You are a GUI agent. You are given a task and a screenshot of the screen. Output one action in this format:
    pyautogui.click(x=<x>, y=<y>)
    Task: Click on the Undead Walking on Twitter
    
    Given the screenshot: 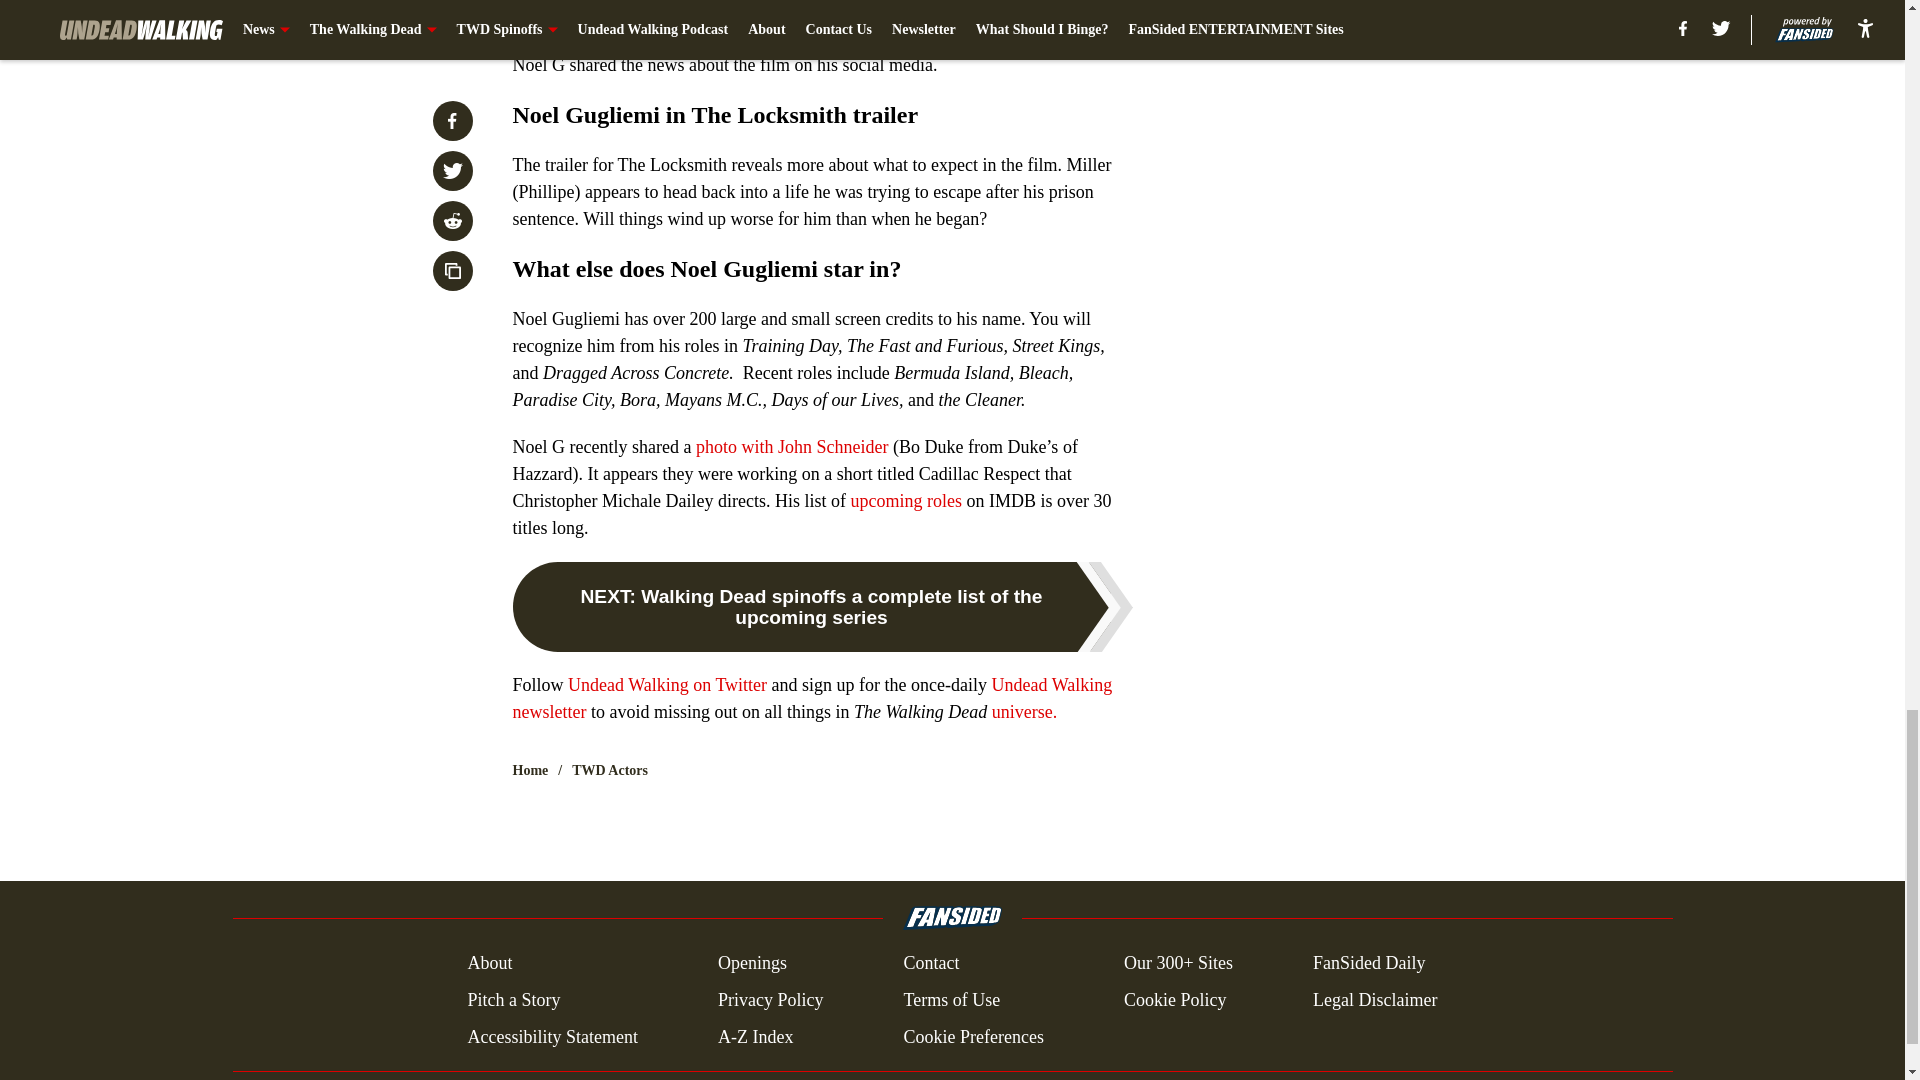 What is the action you would take?
    pyautogui.click(x=667, y=685)
    